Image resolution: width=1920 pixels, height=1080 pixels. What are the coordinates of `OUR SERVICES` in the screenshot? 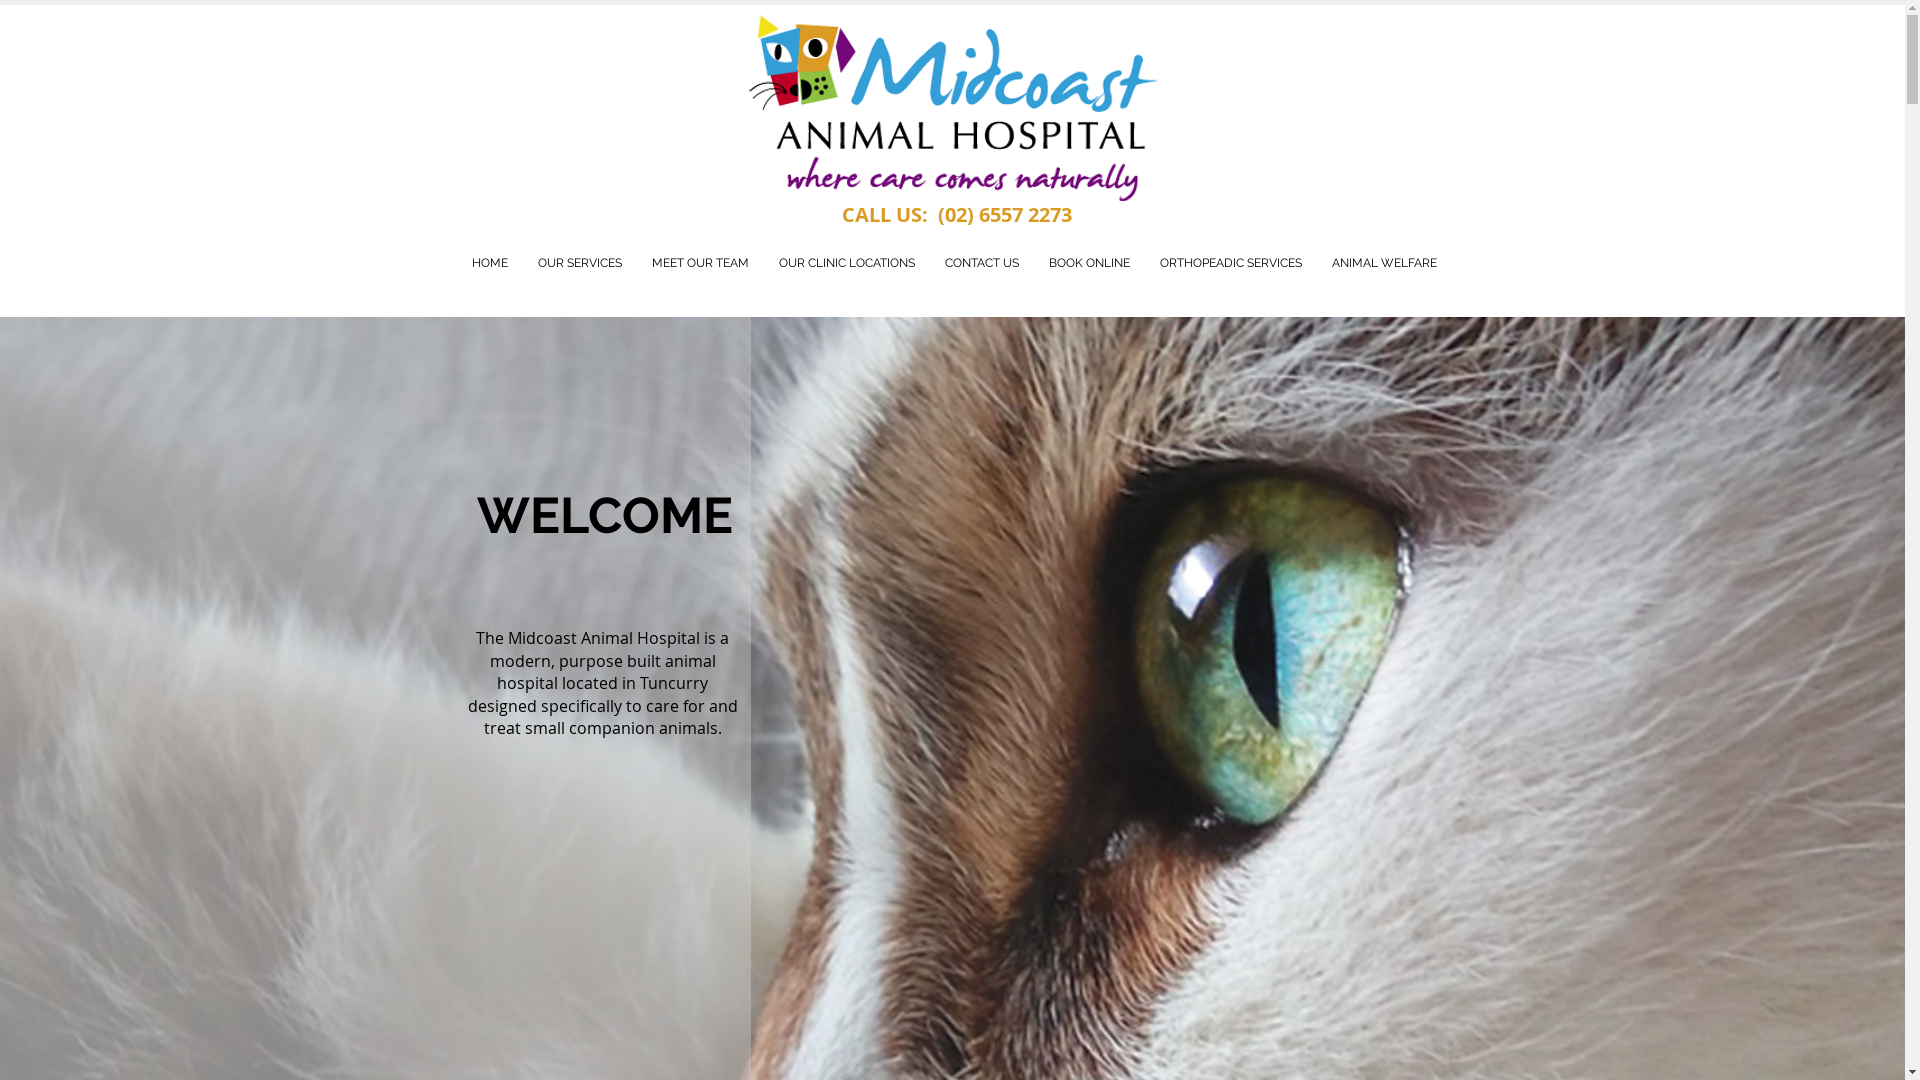 It's located at (579, 264).